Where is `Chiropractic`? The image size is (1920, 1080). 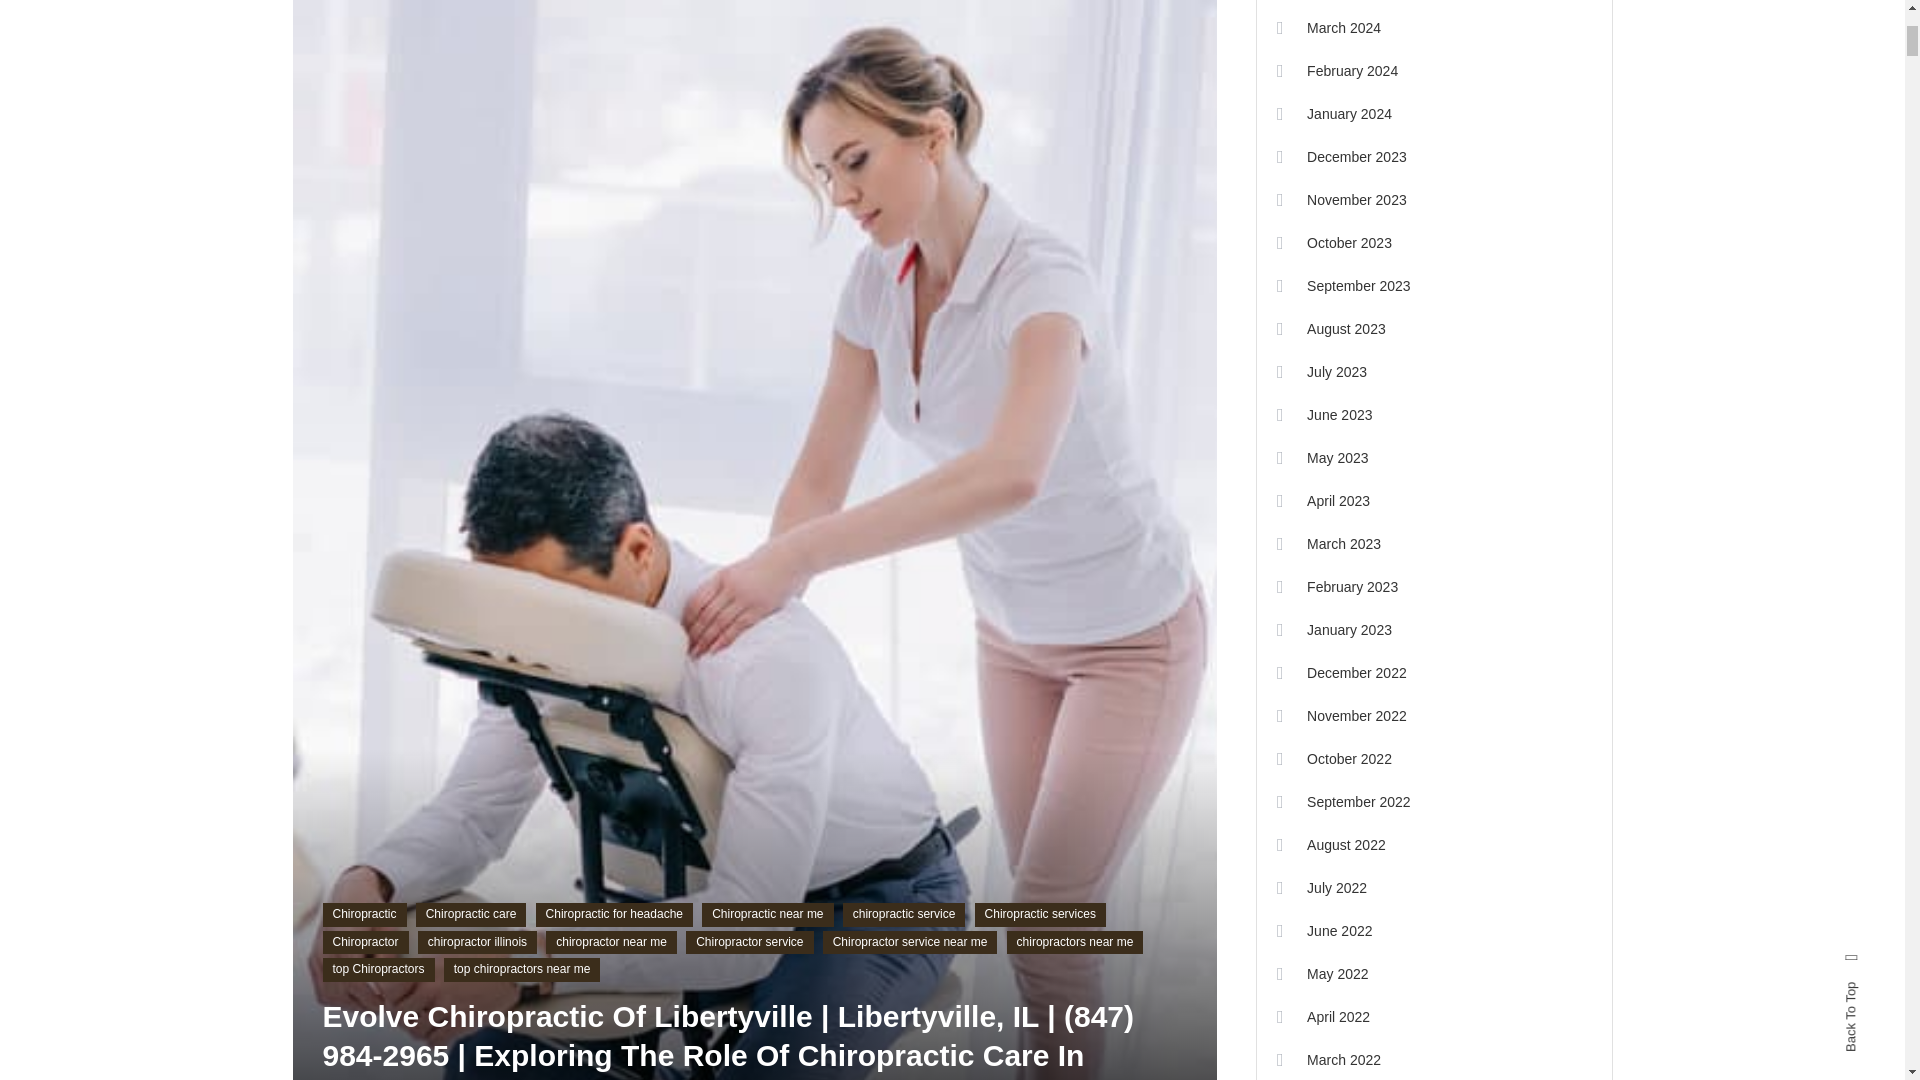
Chiropractic is located at coordinates (364, 914).